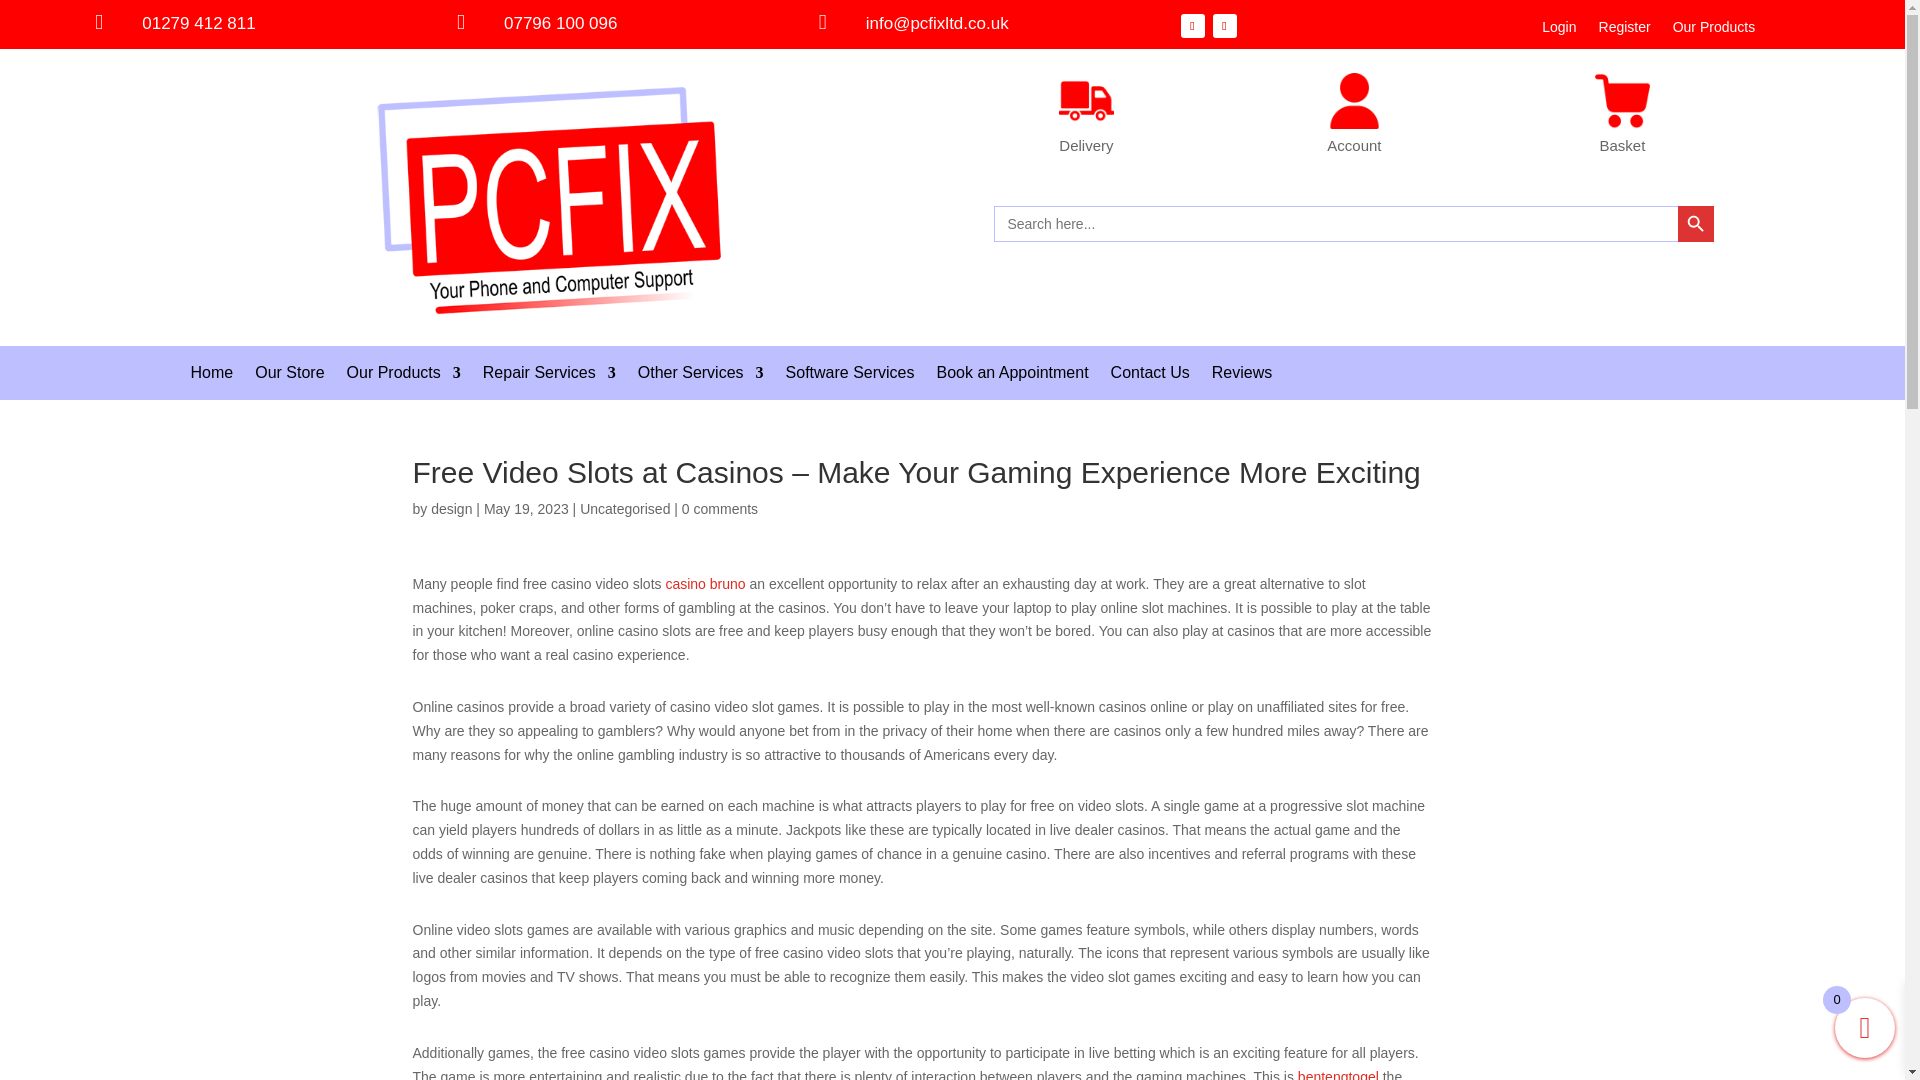 The image size is (1920, 1080). Describe the element at coordinates (1354, 100) in the screenshot. I see `user` at that location.